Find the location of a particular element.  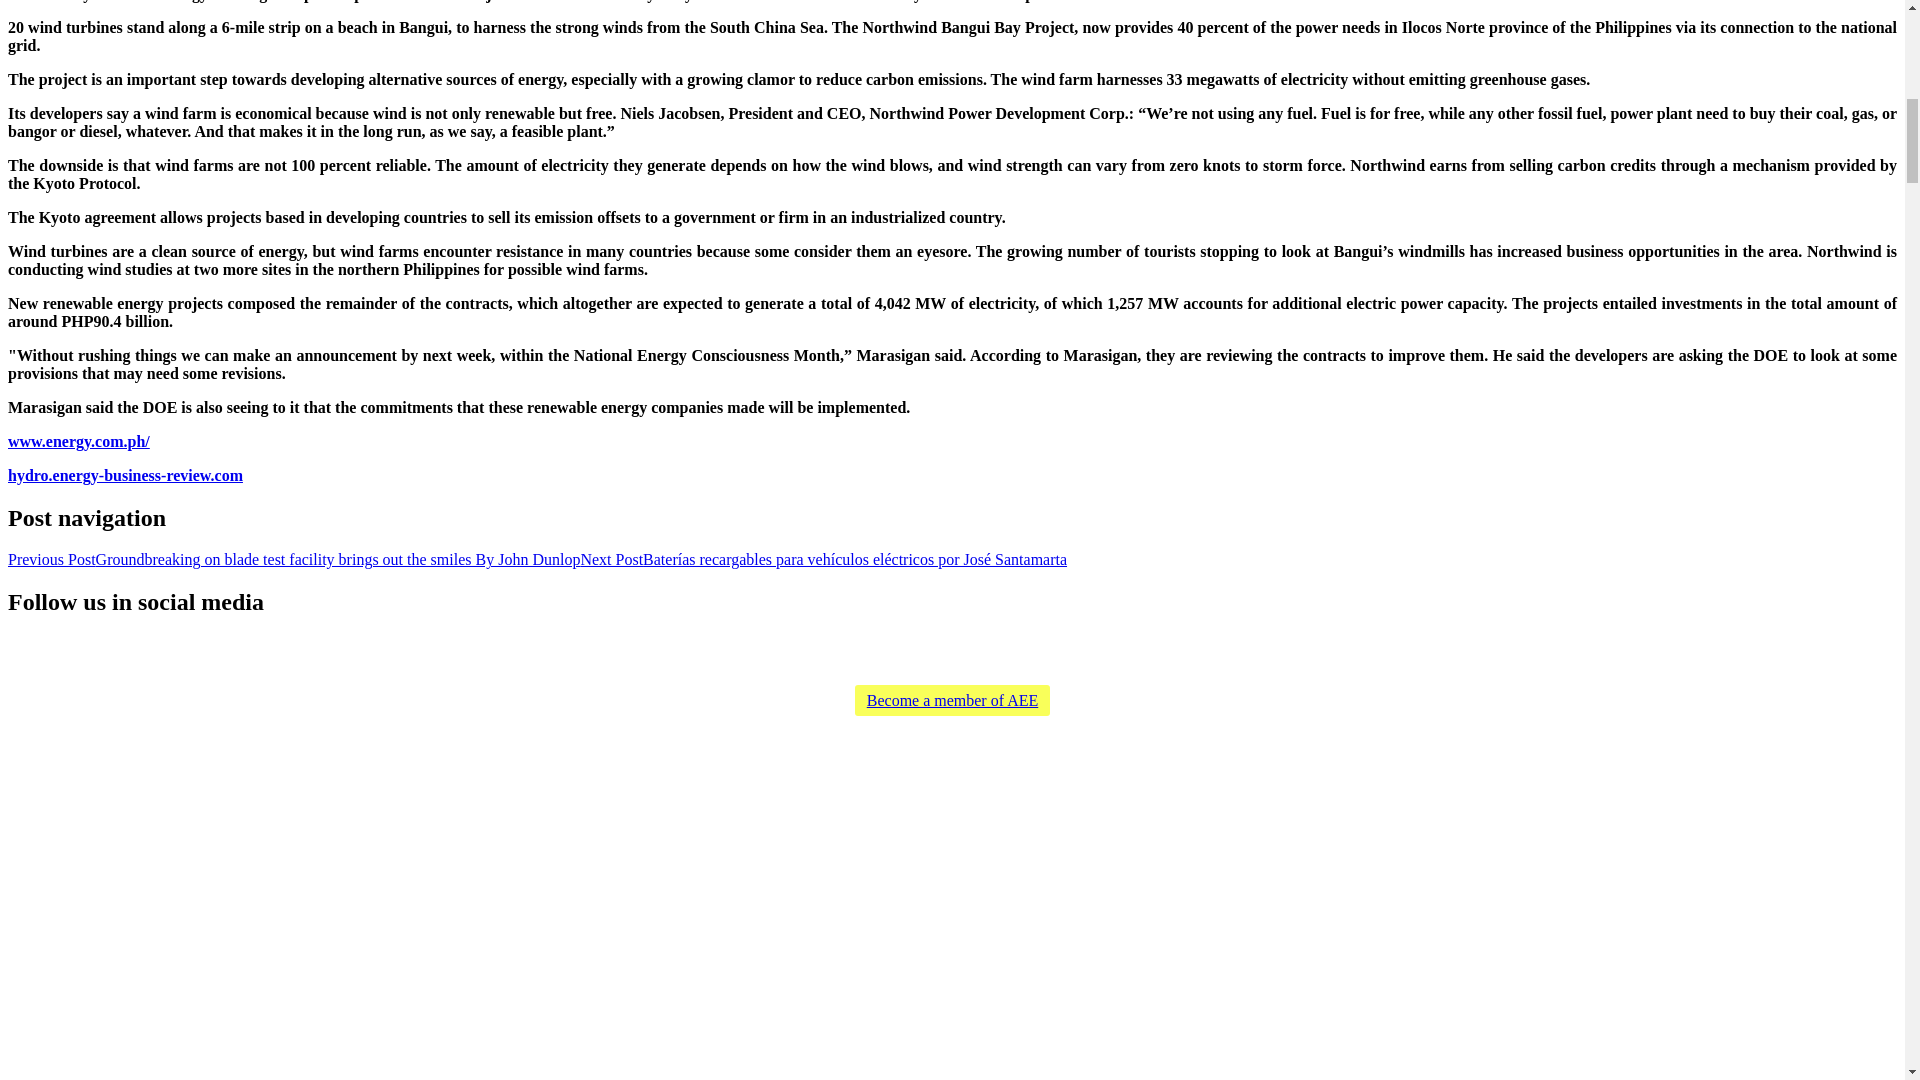

RSS is located at coordinates (899, 666).